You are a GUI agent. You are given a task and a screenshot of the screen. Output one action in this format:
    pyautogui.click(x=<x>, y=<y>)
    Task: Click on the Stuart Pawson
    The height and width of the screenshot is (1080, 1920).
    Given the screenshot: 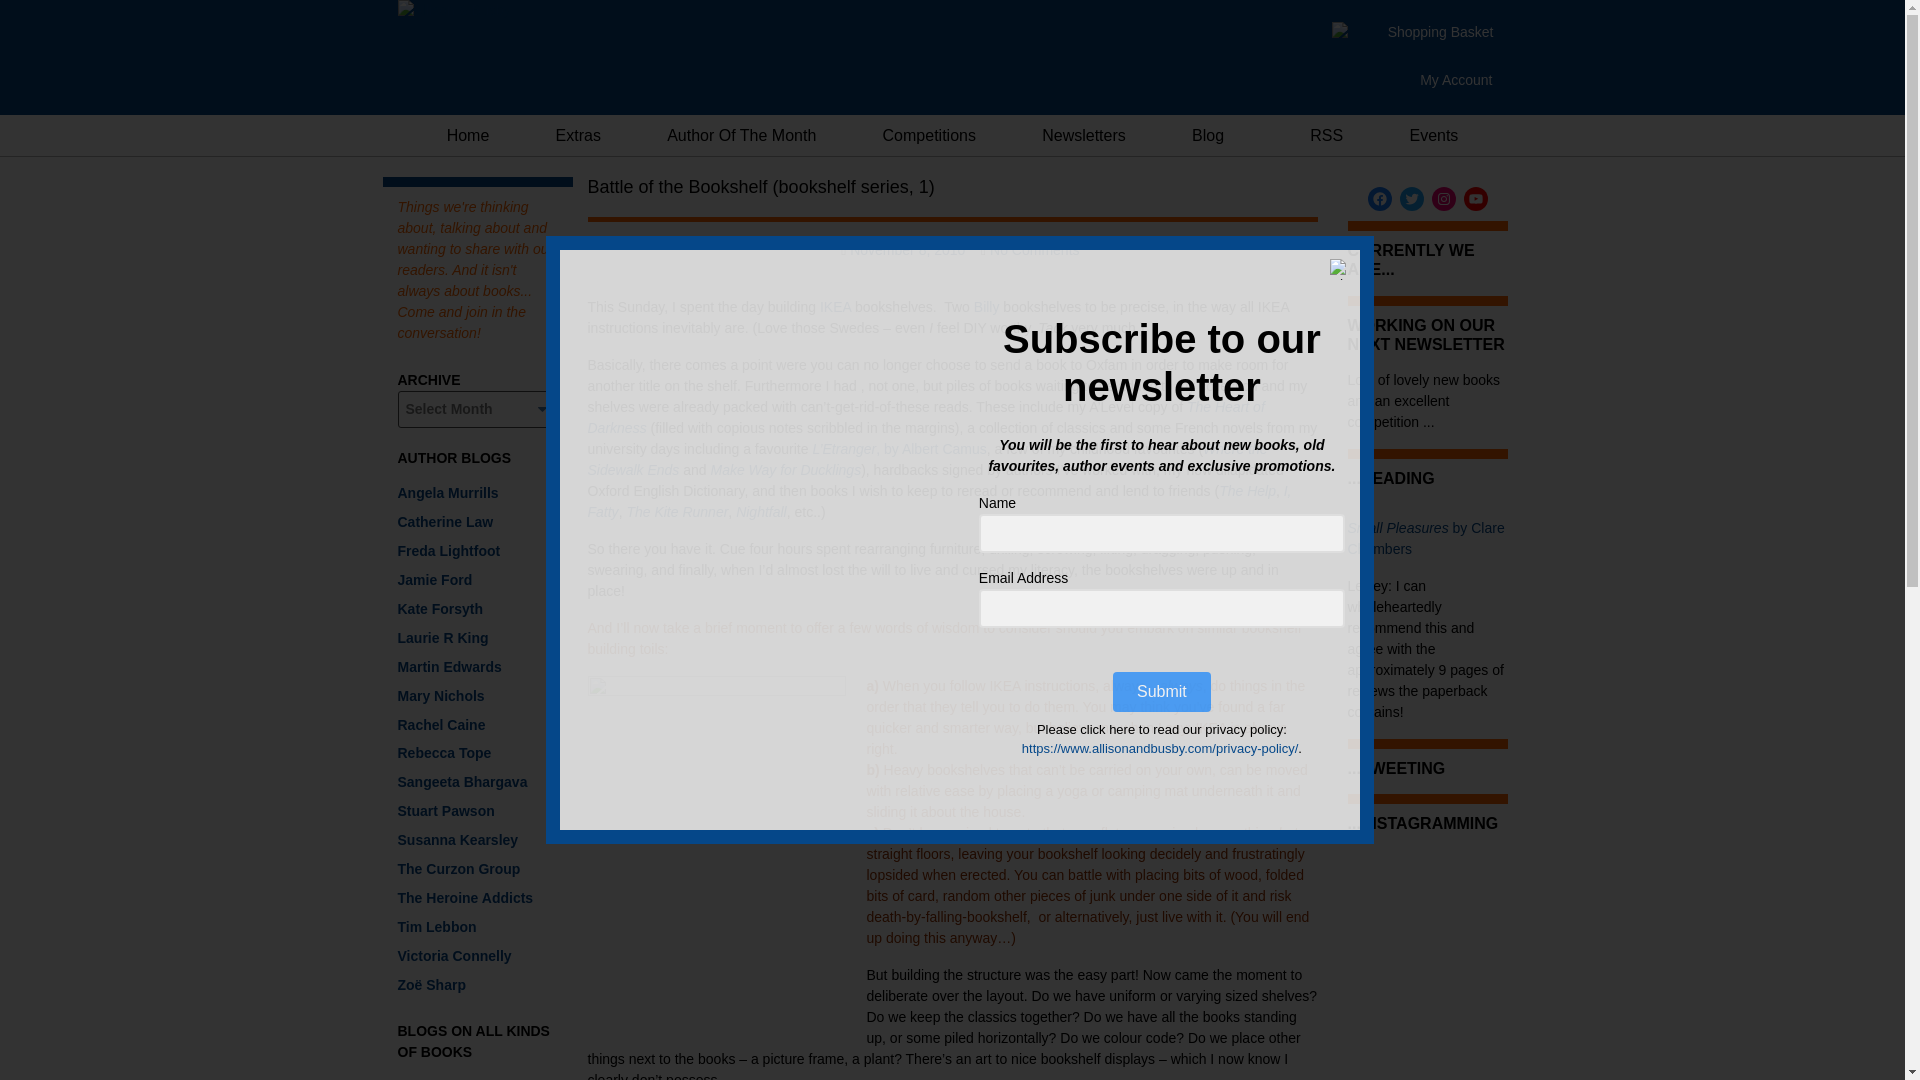 What is the action you would take?
    pyautogui.click(x=446, y=810)
    